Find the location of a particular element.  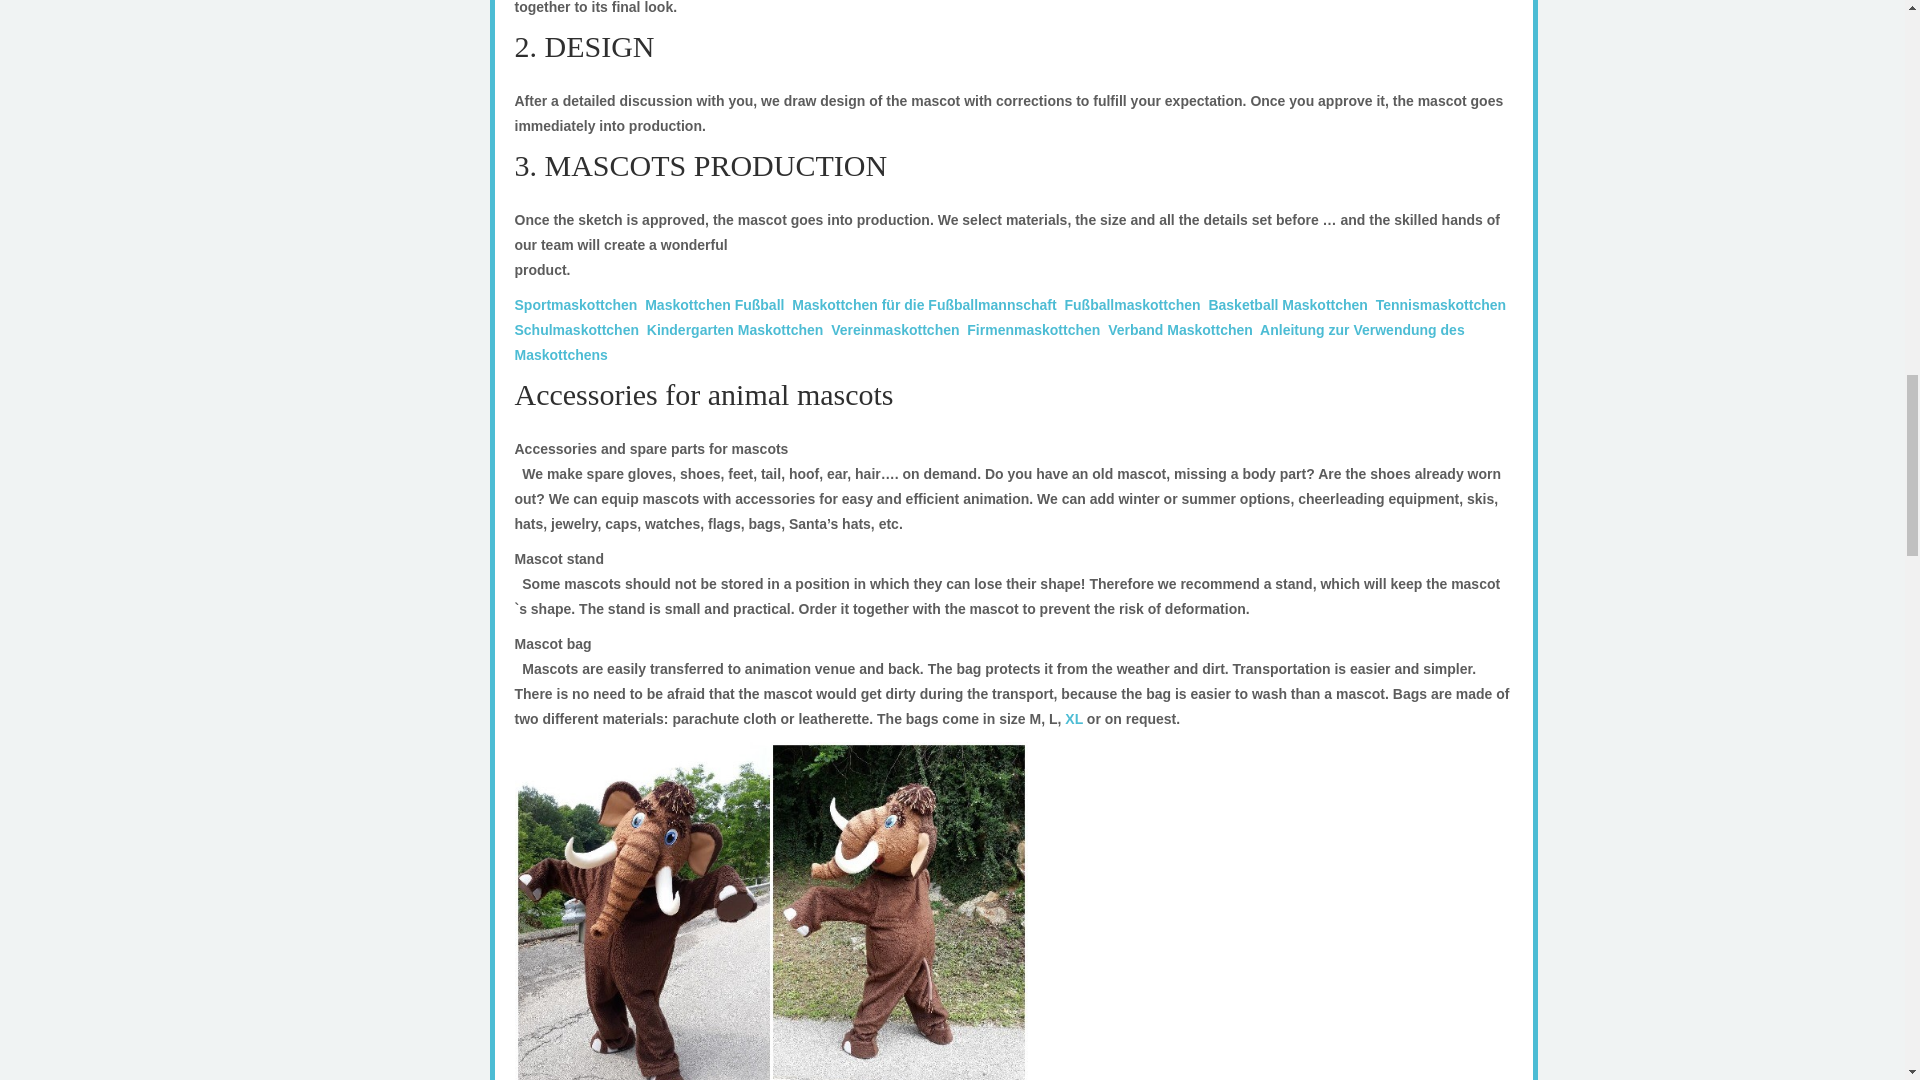

Vereinmaskottchen is located at coordinates (894, 330).